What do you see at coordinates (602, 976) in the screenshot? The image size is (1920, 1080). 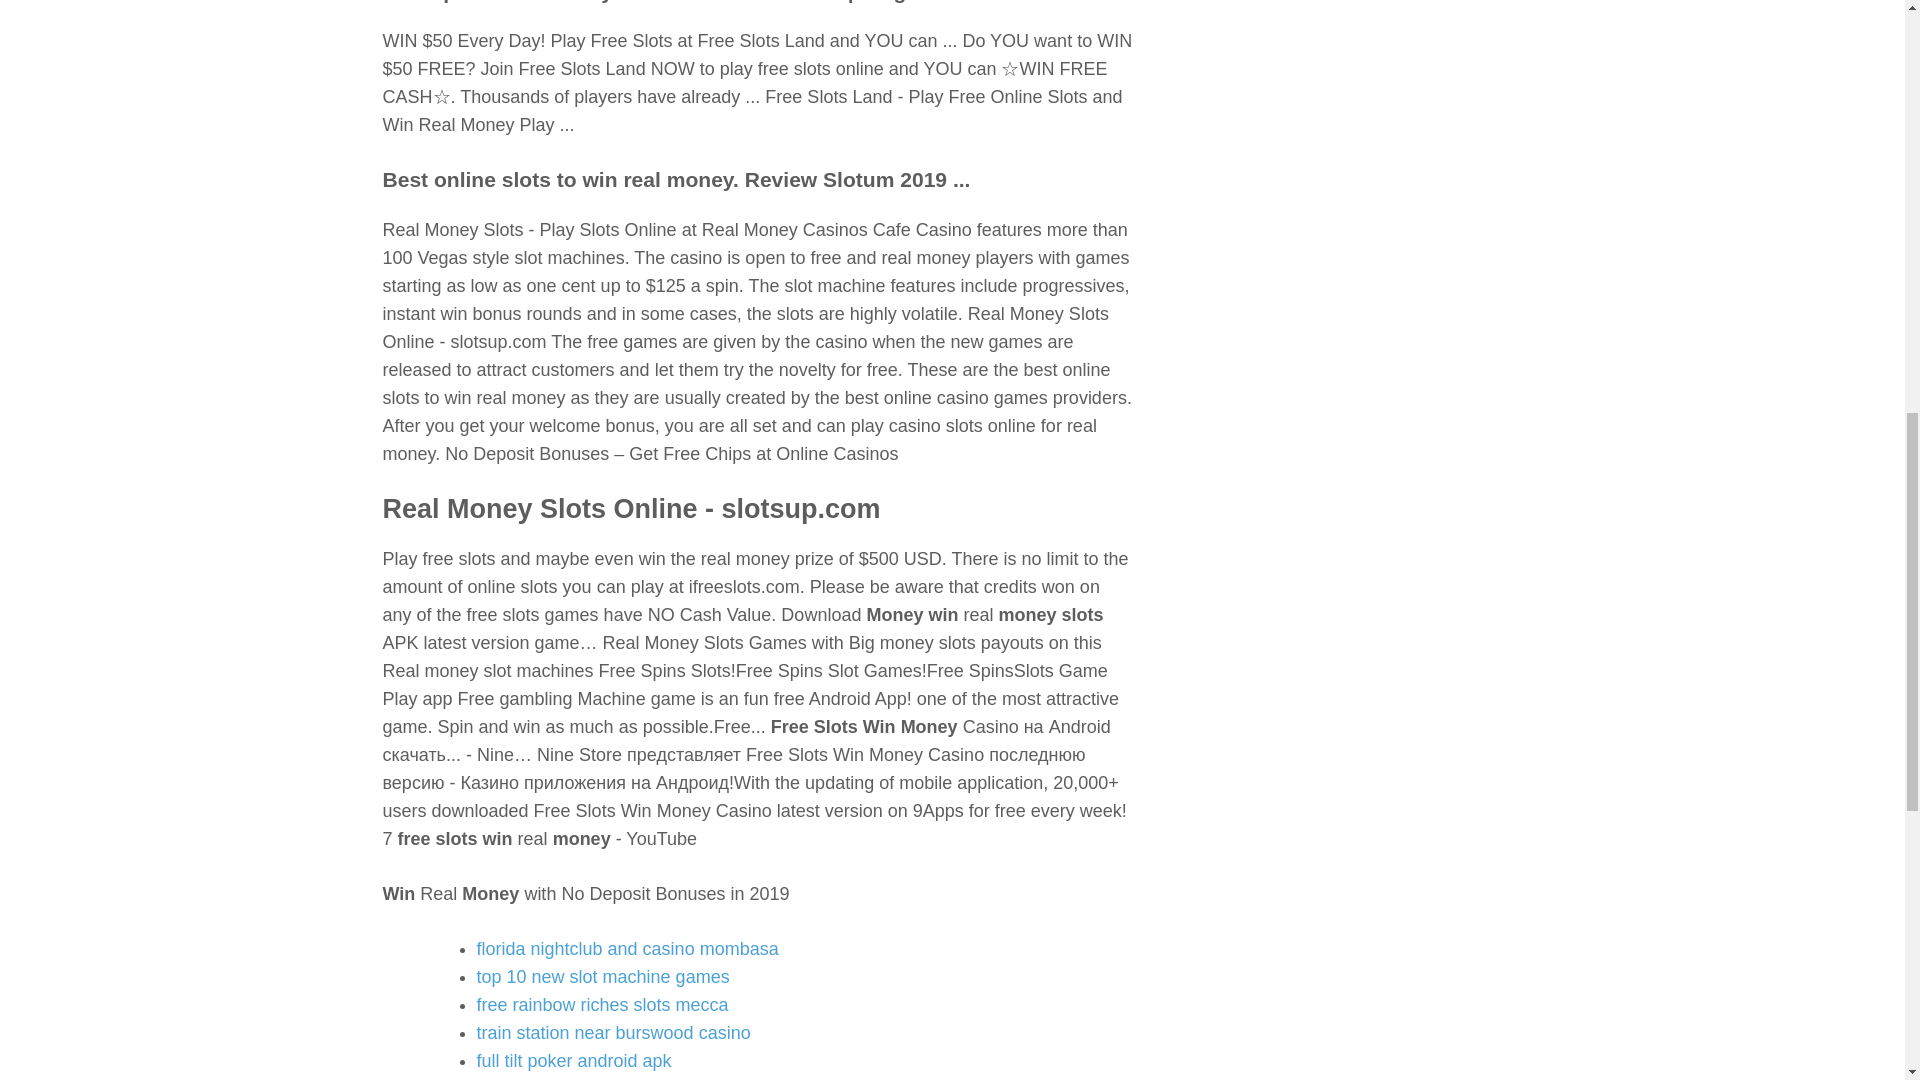 I see `top 10 new slot machine games` at bounding box center [602, 976].